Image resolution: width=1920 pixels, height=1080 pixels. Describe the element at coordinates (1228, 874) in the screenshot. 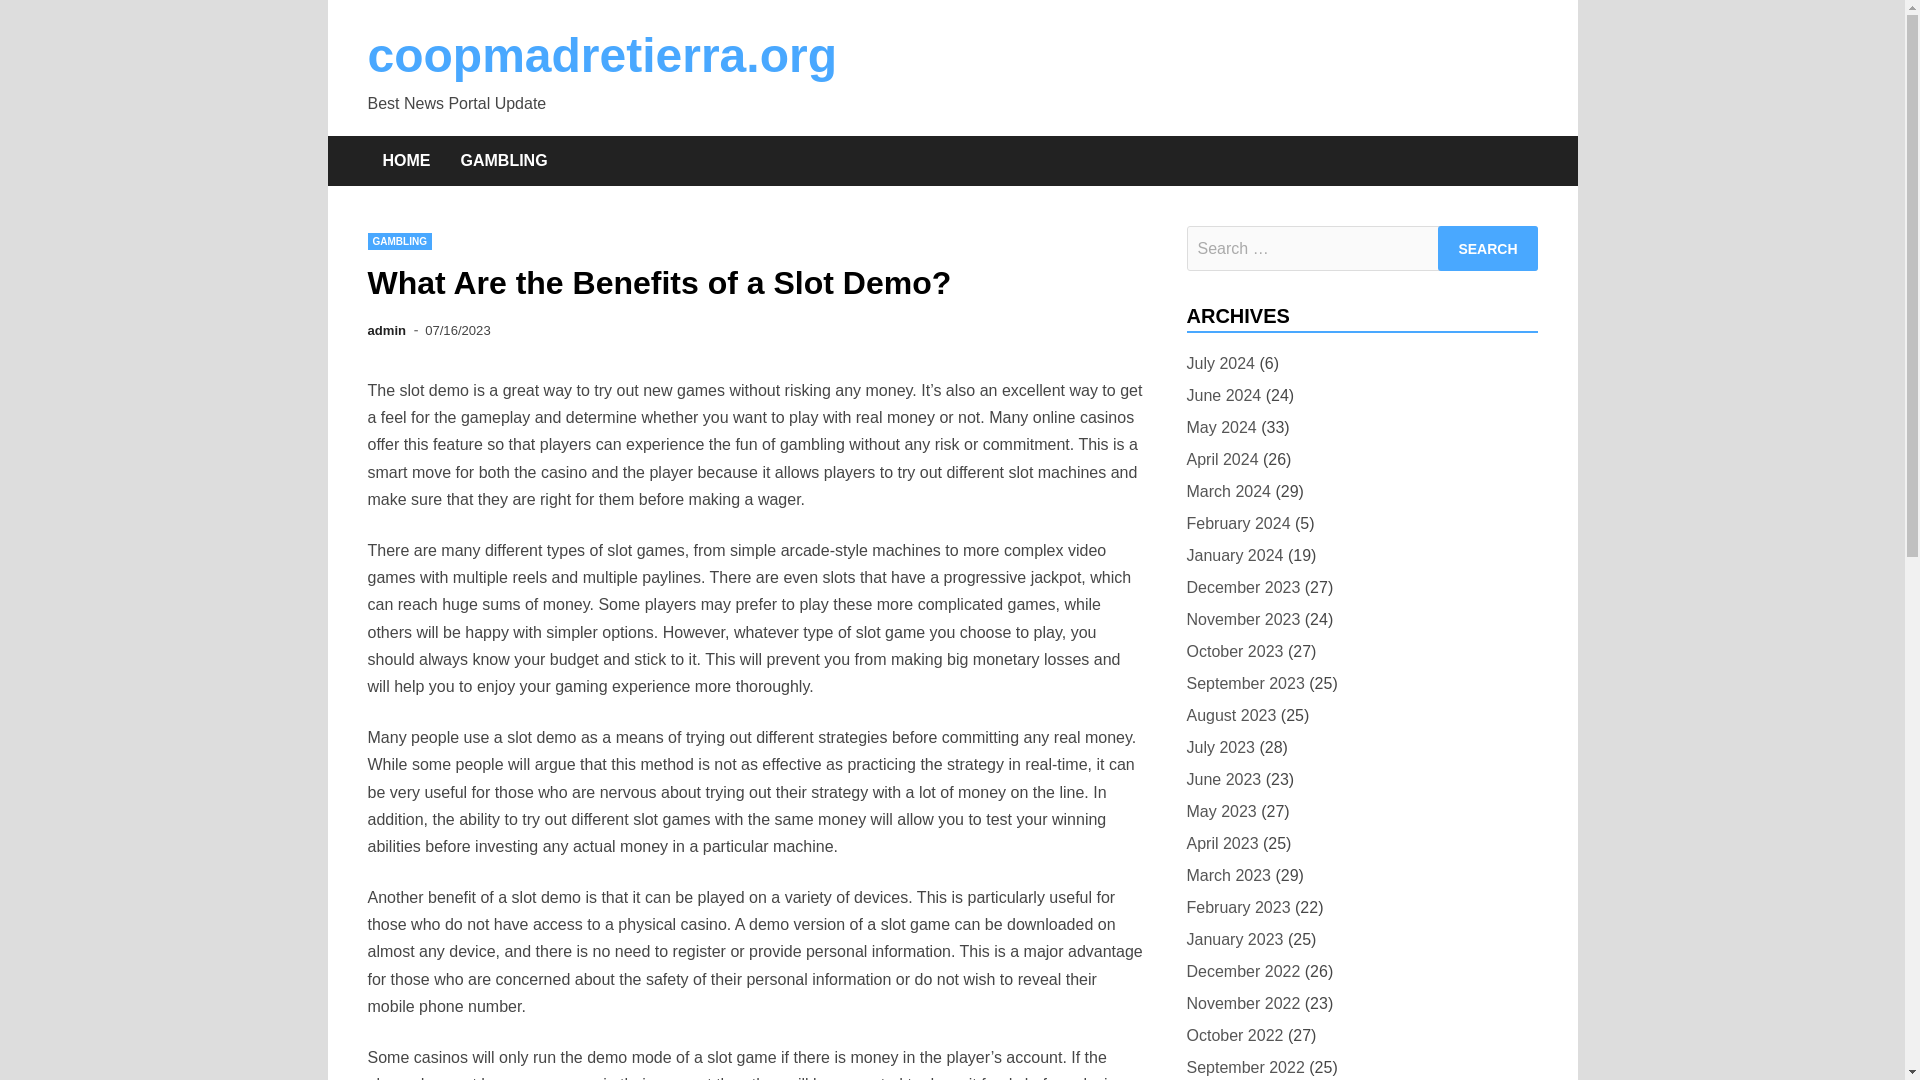

I see `March 2023` at that location.